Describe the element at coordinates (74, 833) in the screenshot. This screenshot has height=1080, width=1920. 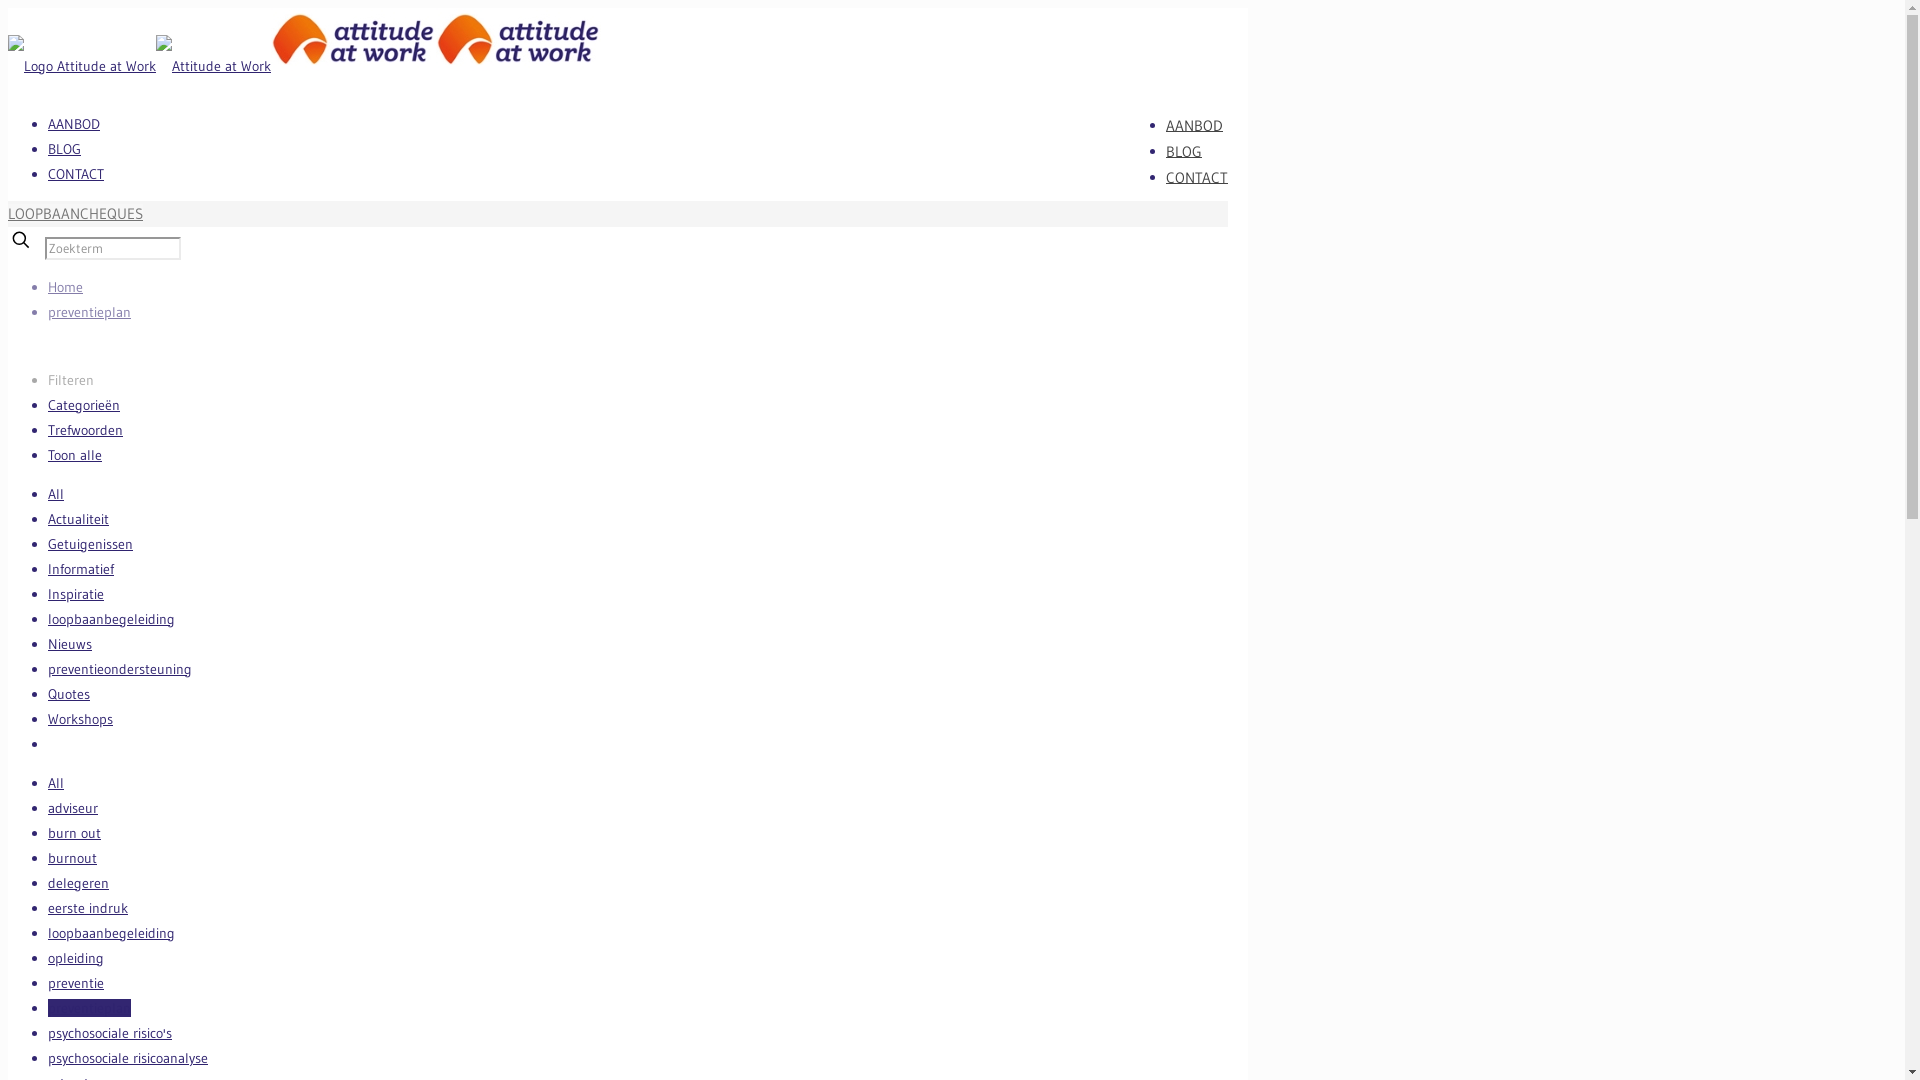
I see `burn out` at that location.